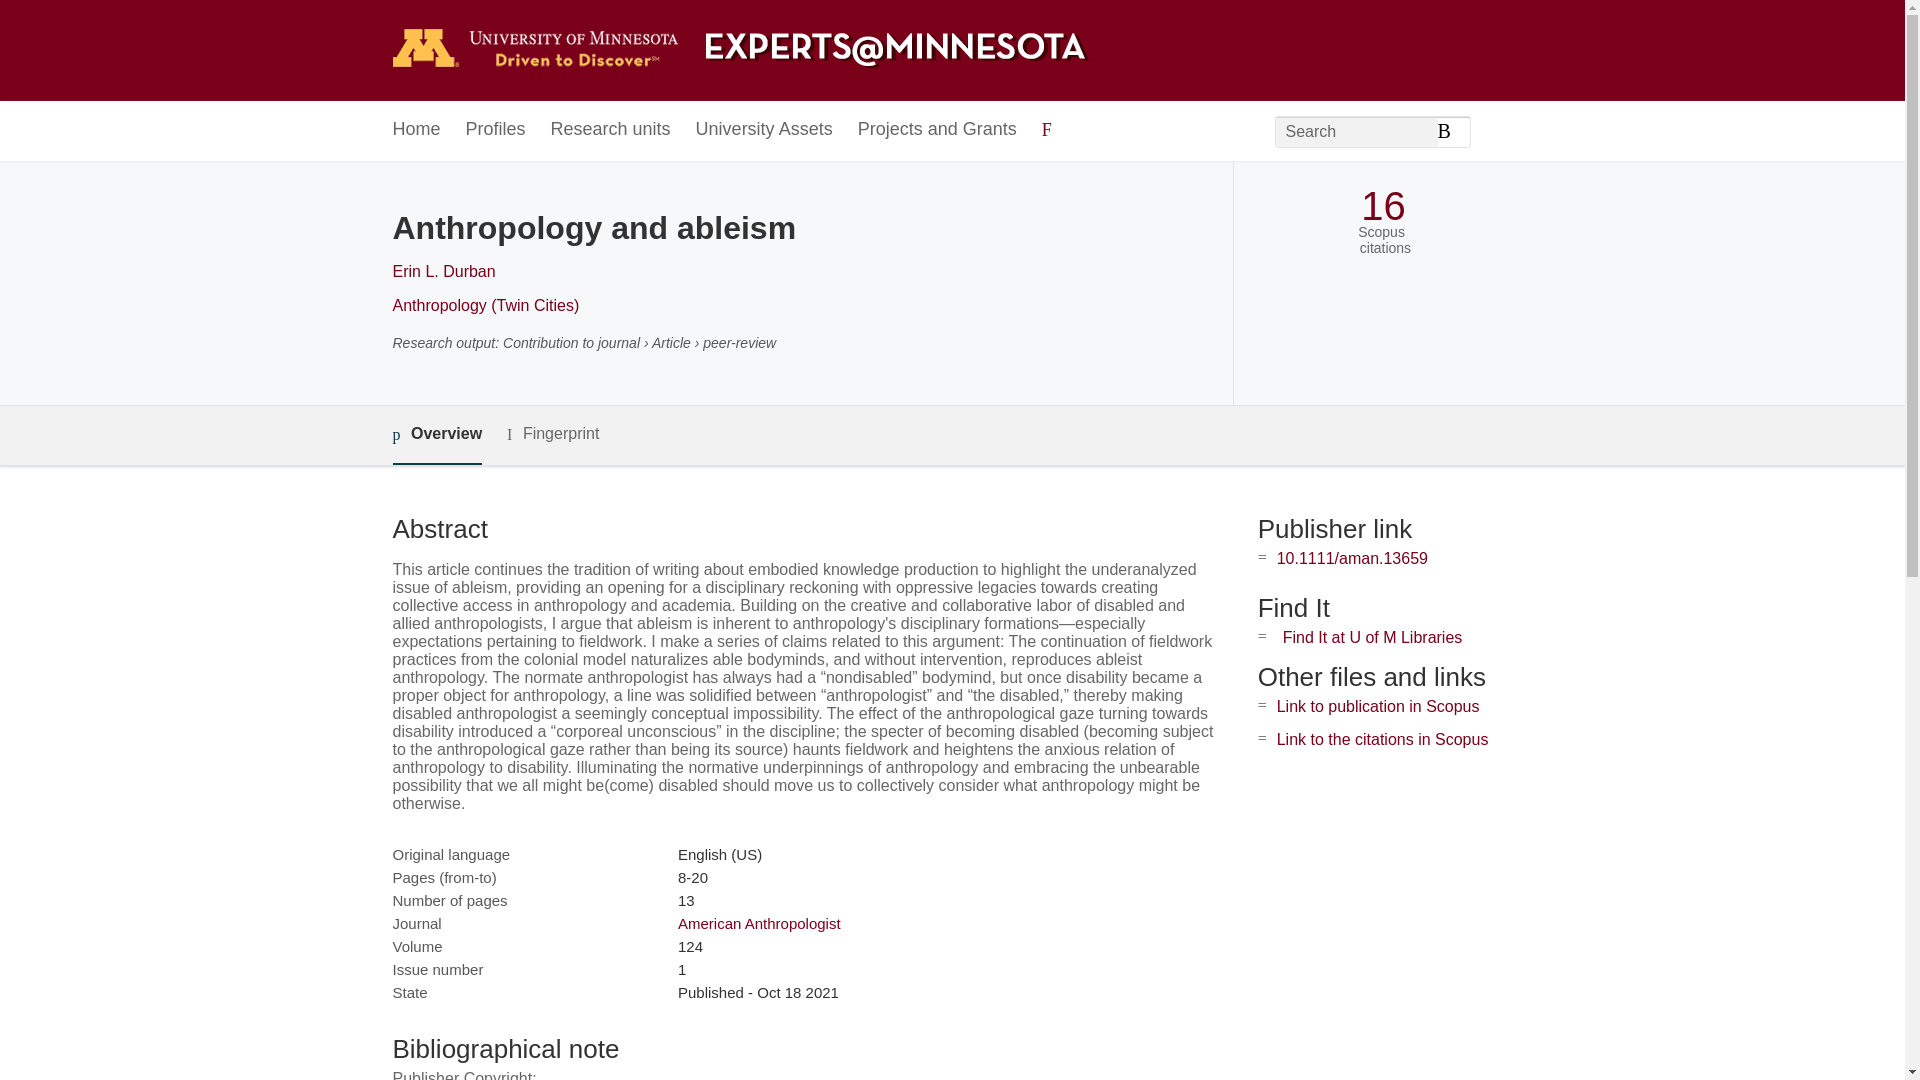  I want to click on Erin L. Durban, so click(443, 271).